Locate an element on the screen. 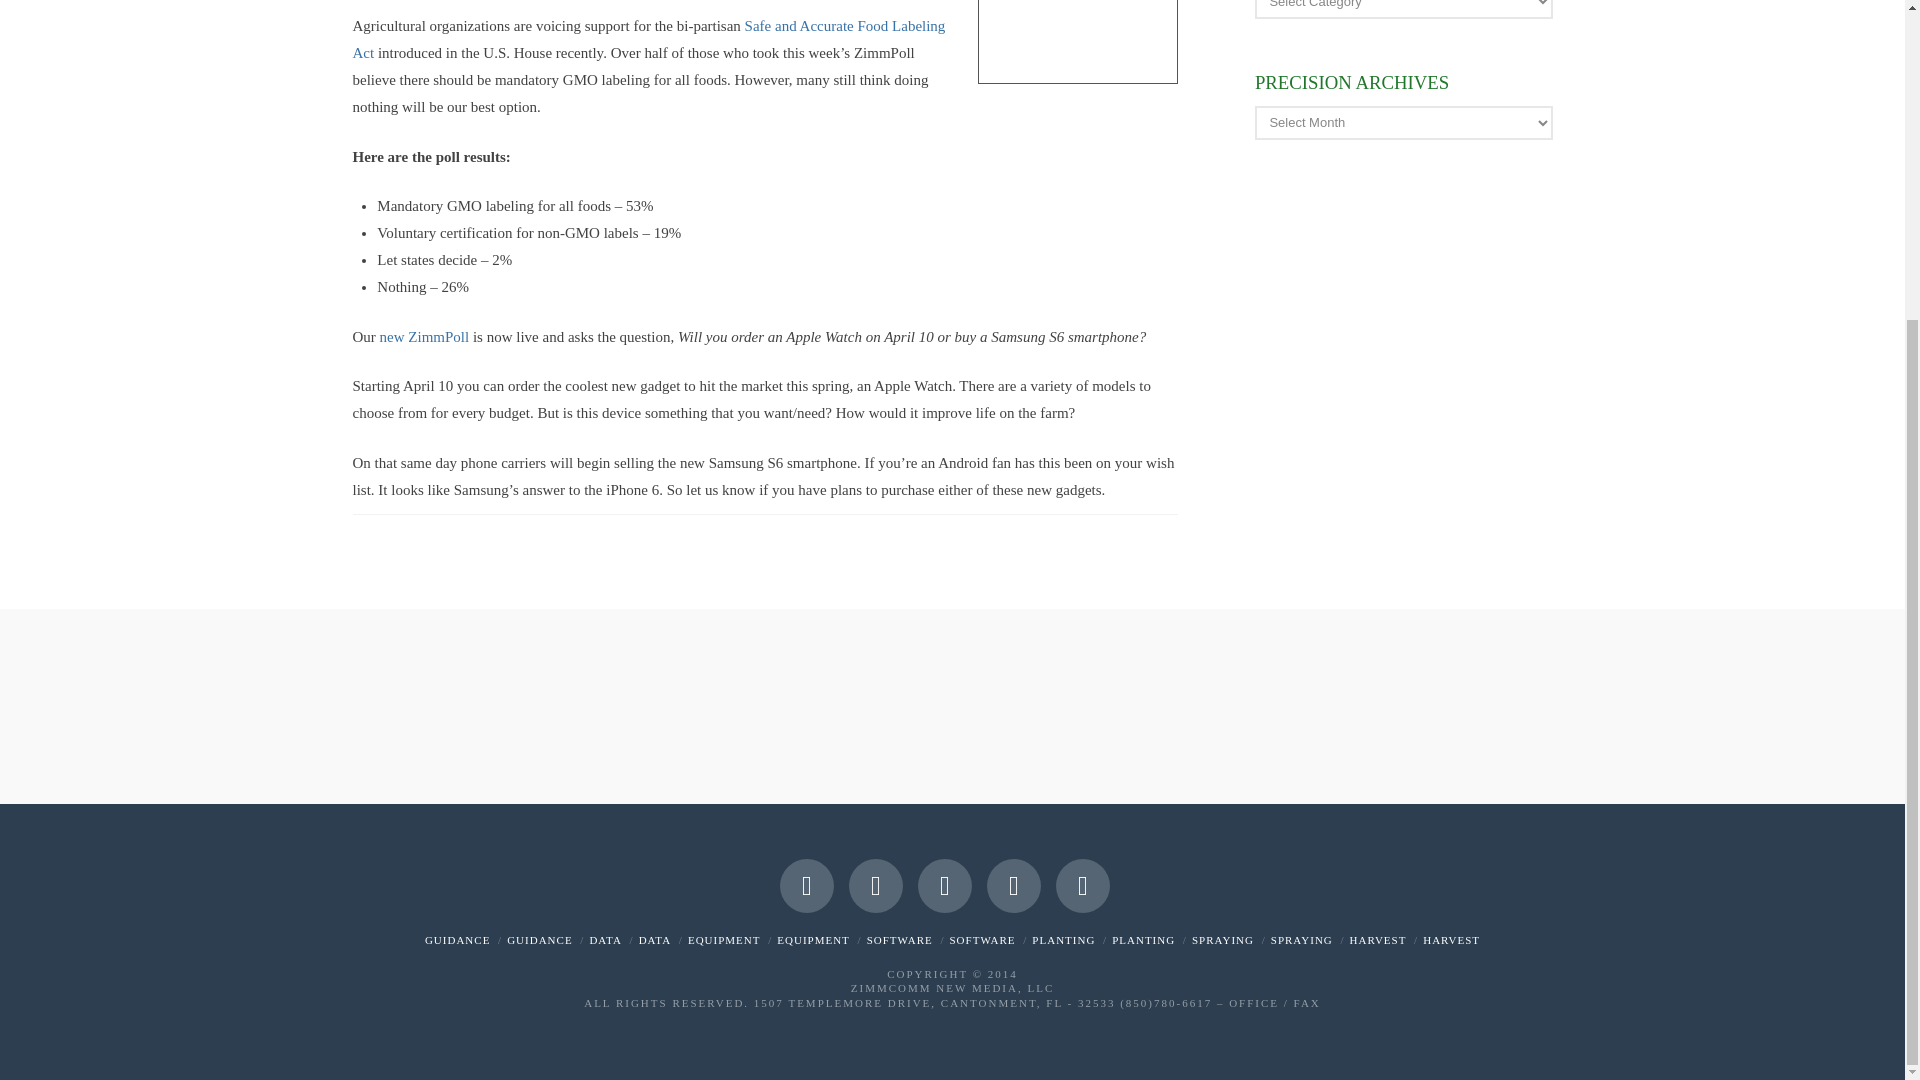 The image size is (1920, 1080). YouTube is located at coordinates (944, 885).